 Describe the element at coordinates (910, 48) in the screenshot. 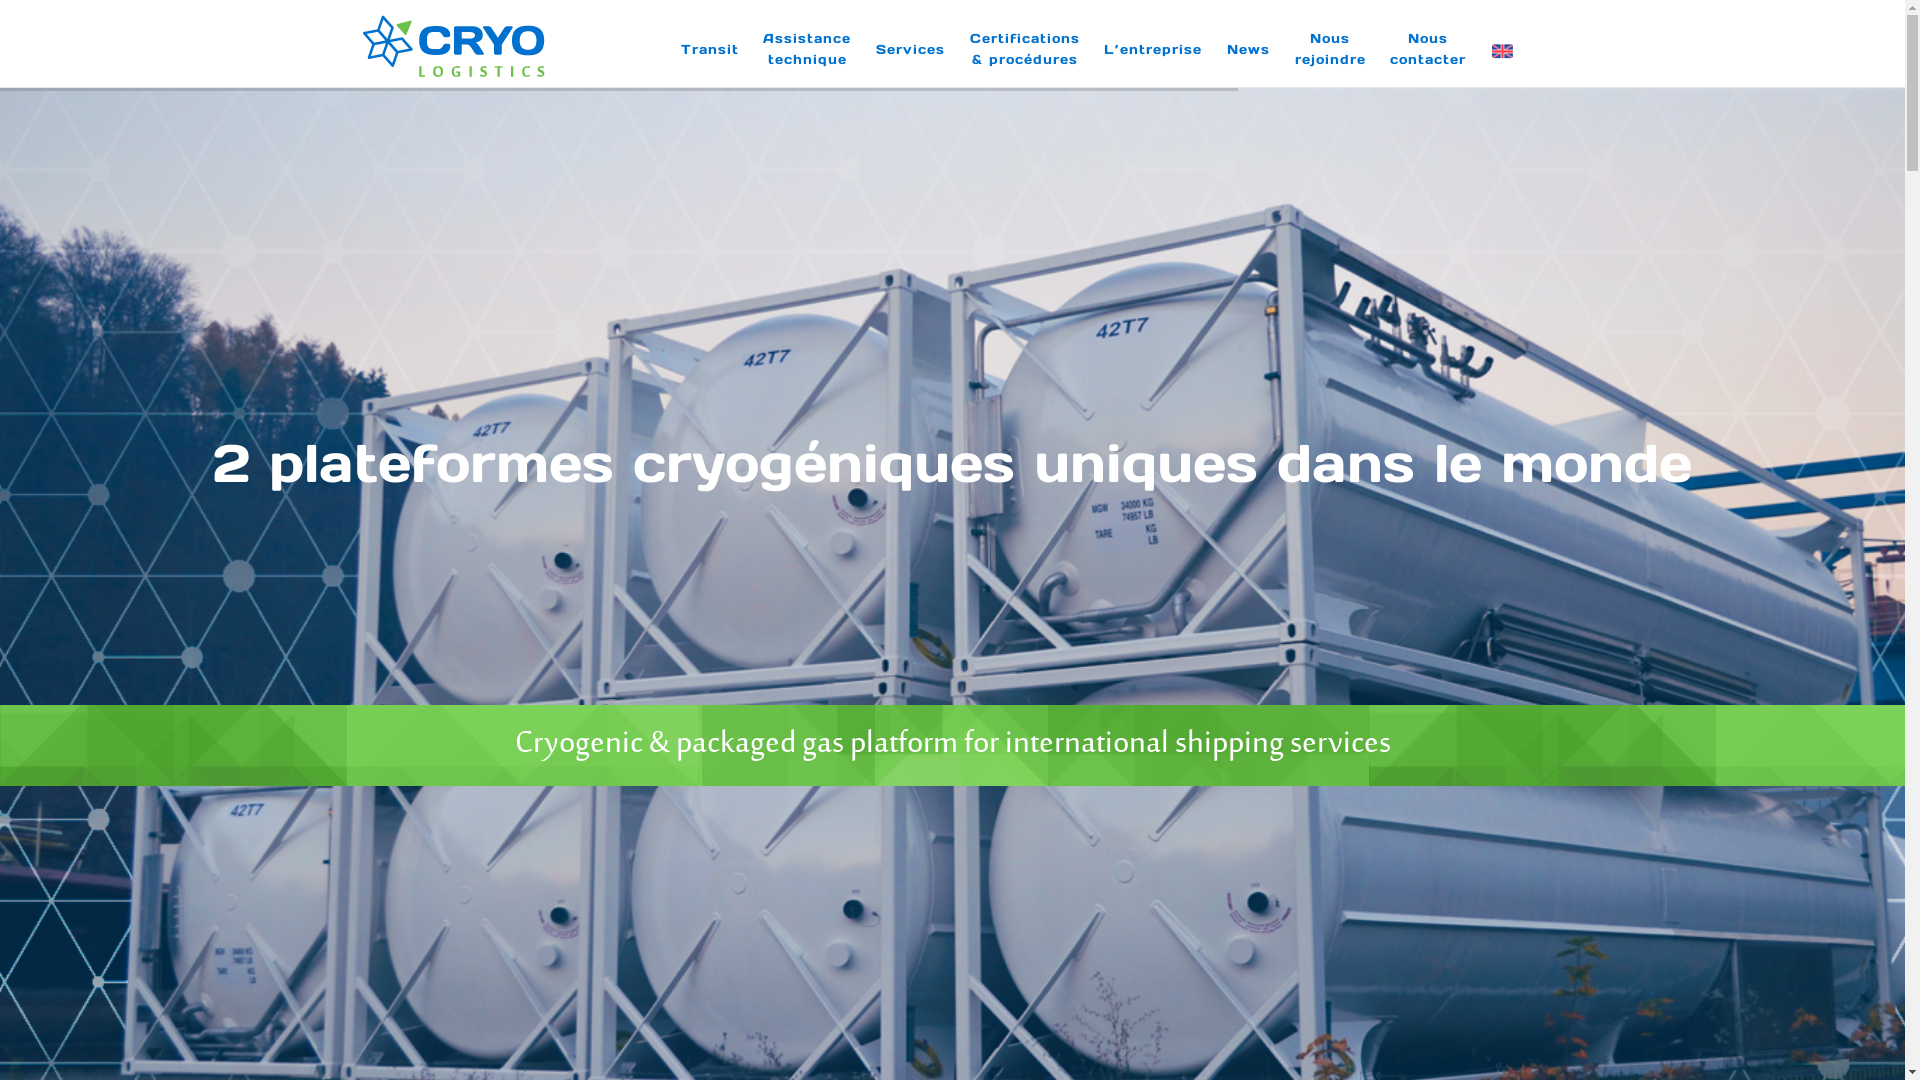

I see `Services` at that location.